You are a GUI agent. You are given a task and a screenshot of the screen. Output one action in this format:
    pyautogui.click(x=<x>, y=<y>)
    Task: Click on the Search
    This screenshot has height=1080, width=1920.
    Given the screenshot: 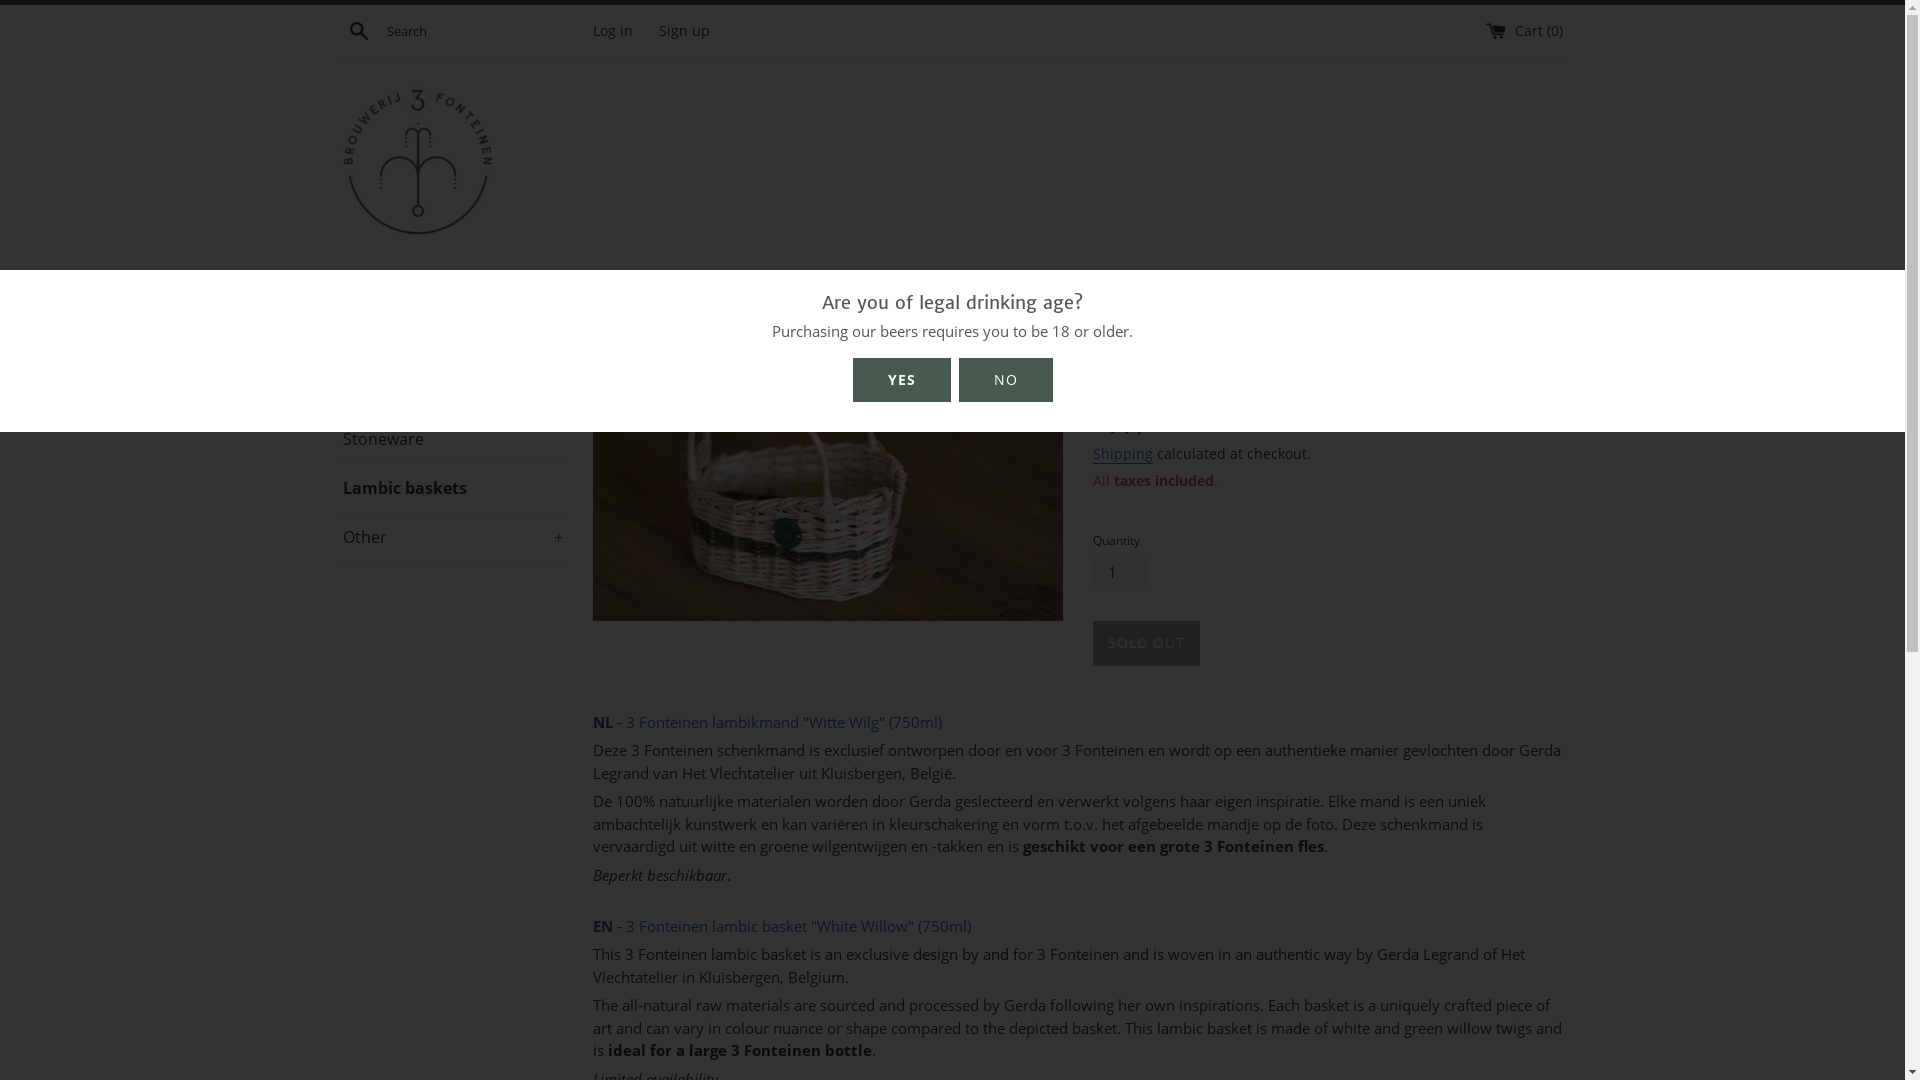 What is the action you would take?
    pyautogui.click(x=358, y=30)
    